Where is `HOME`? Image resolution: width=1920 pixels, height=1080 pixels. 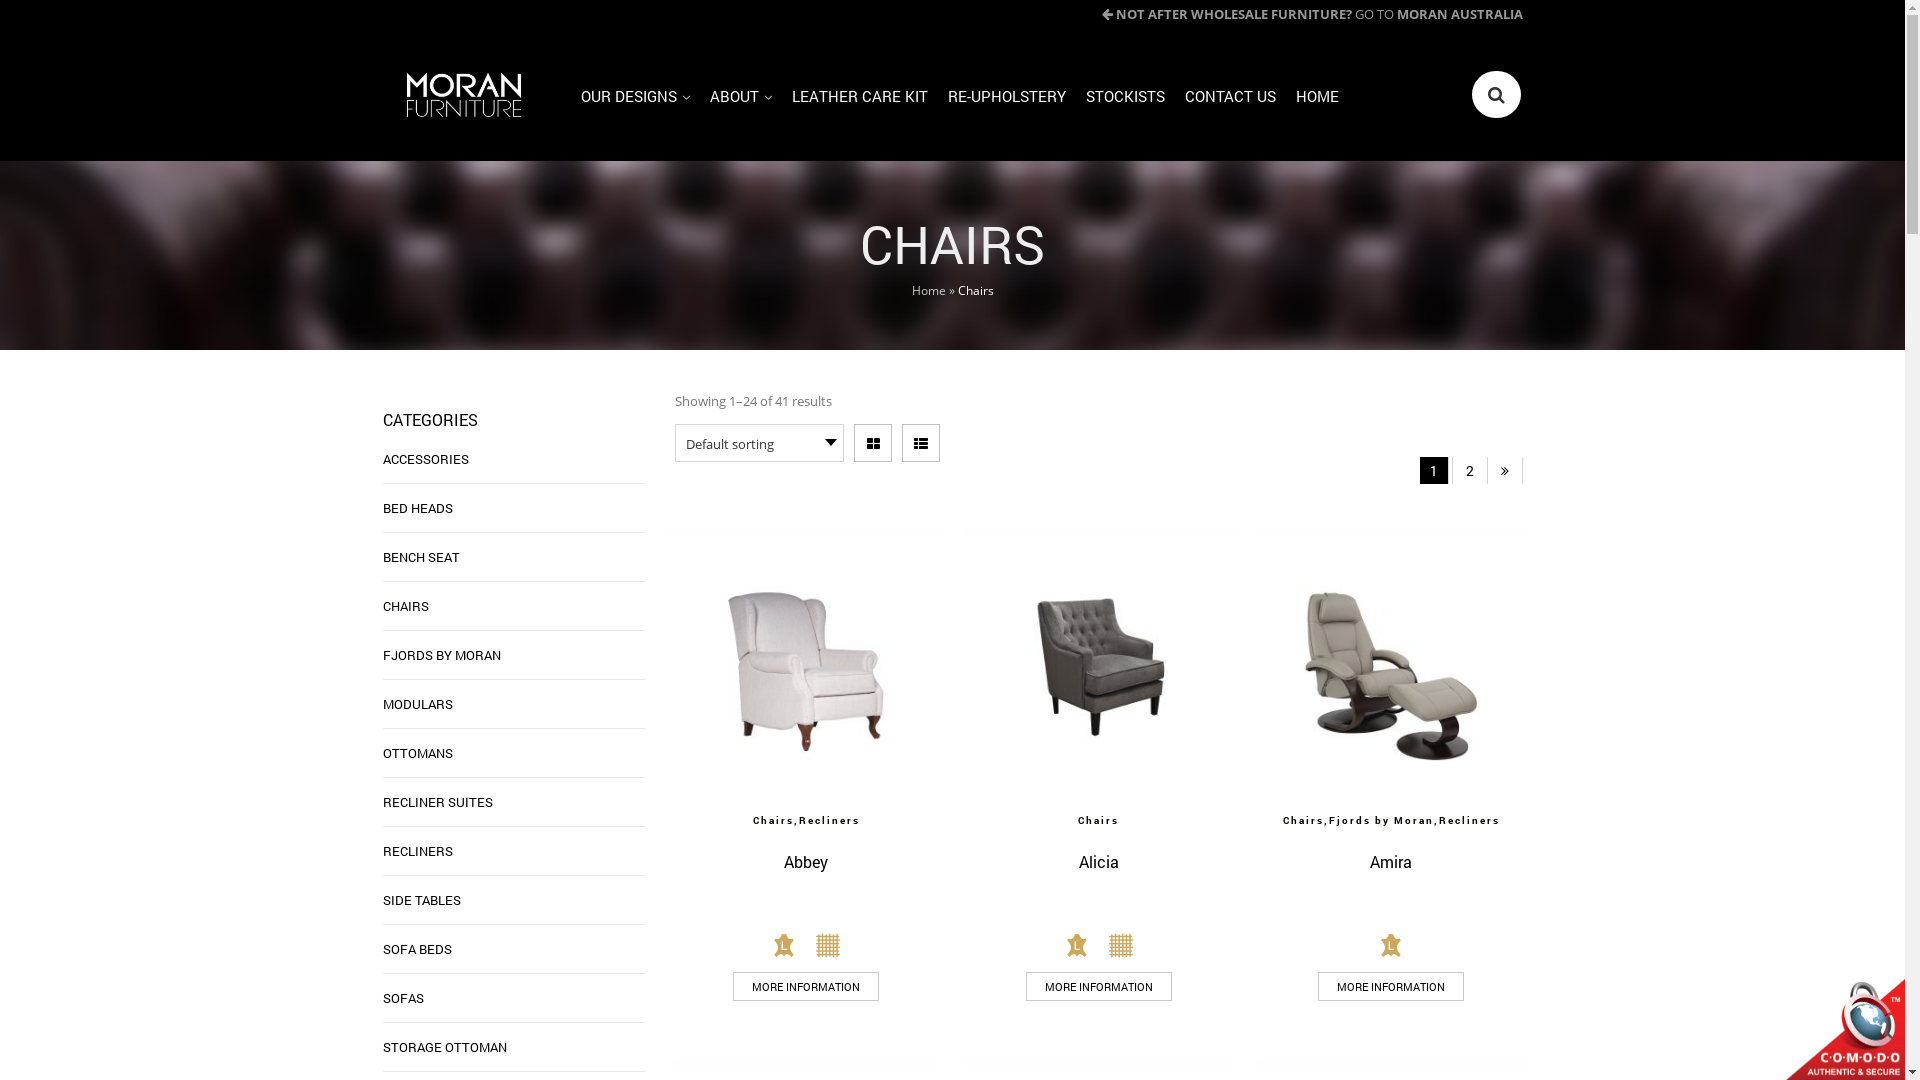
HOME is located at coordinates (1318, 102).